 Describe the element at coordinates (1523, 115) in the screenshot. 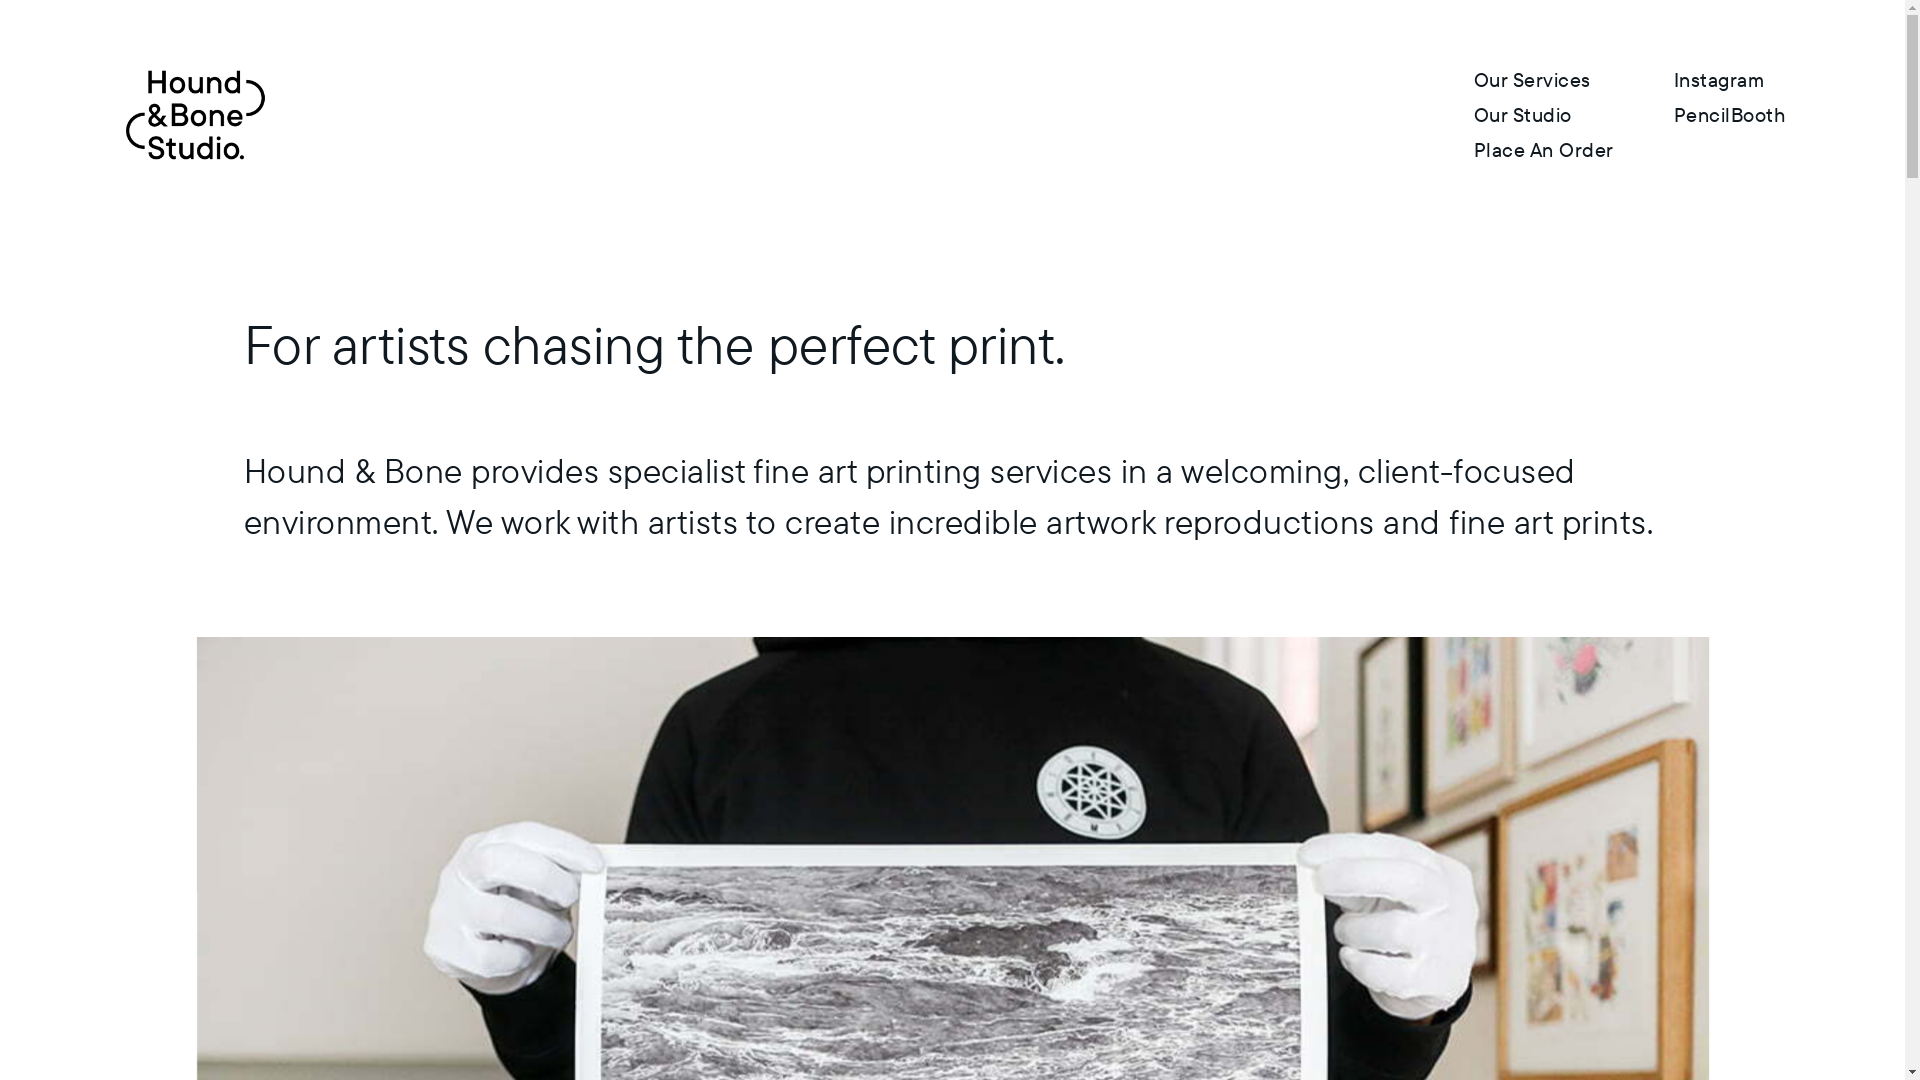

I see `Our Studio` at that location.